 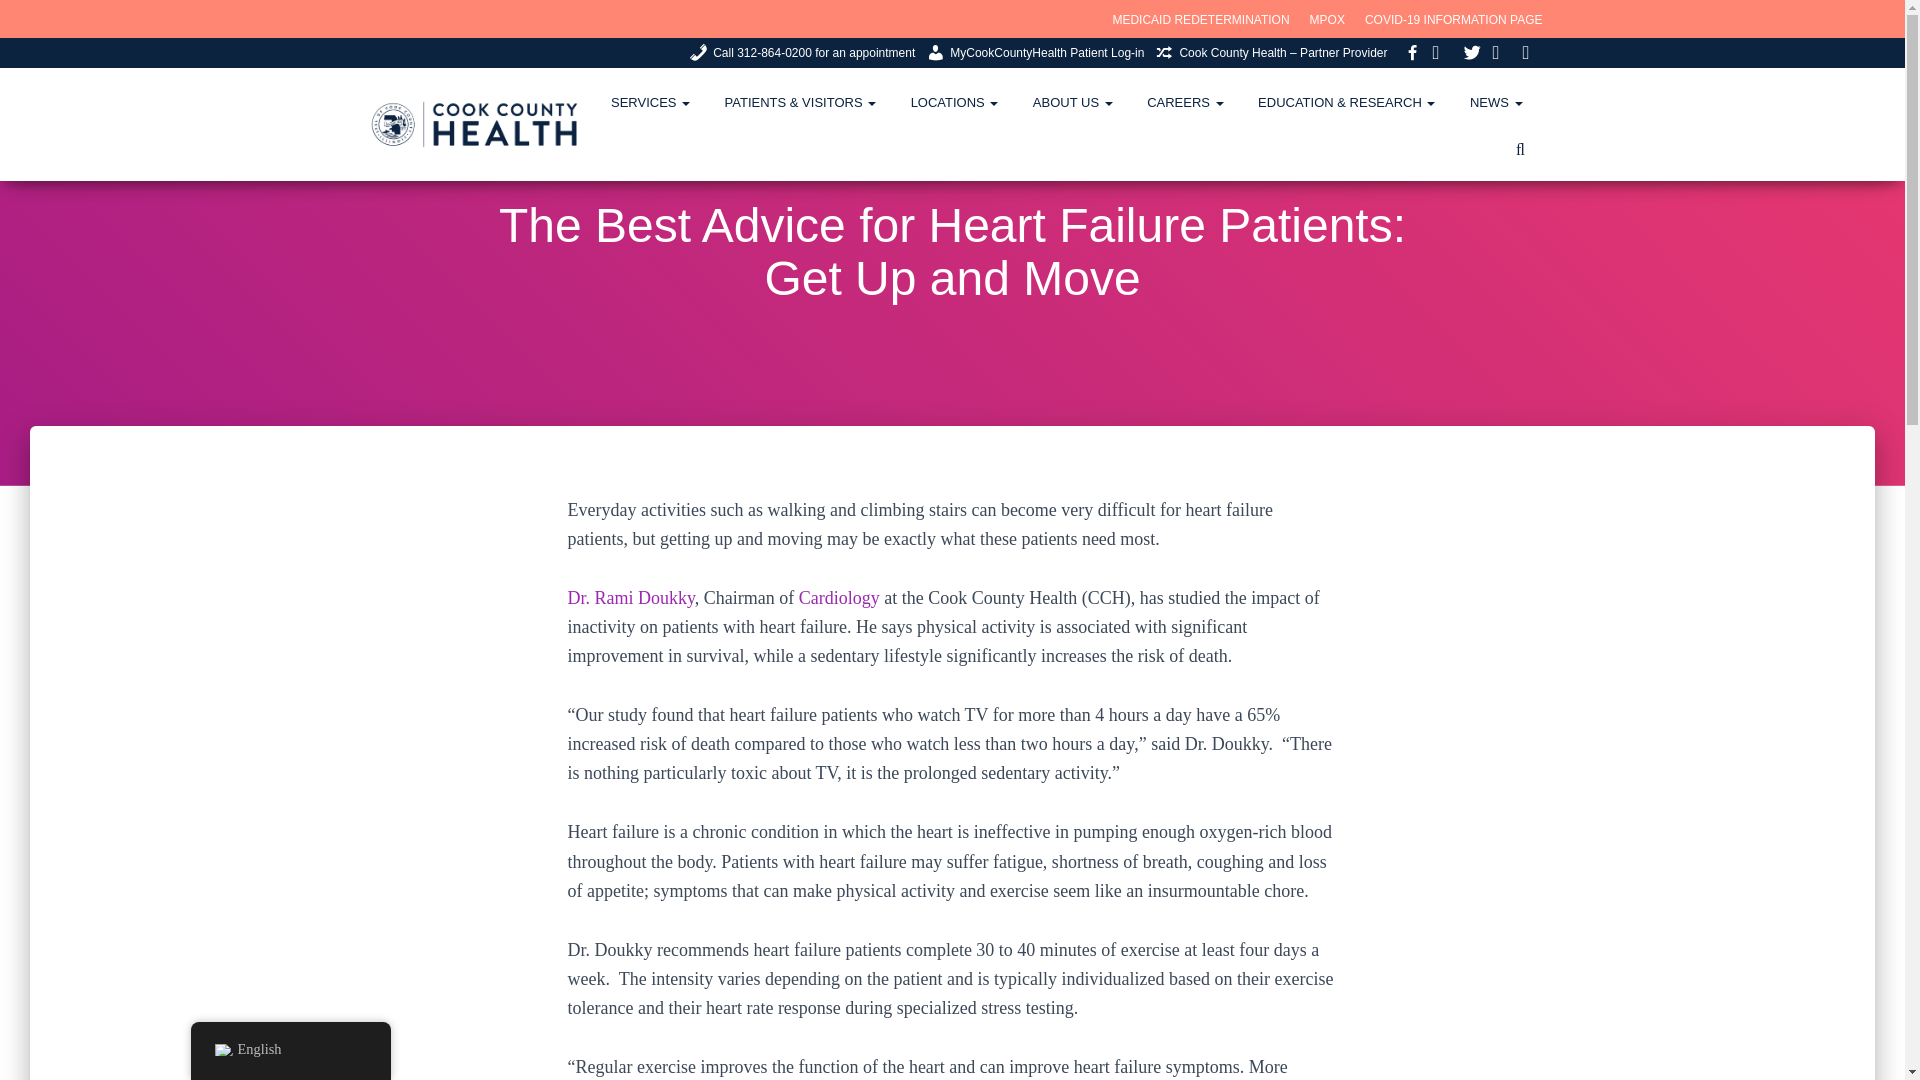 I want to click on SERVICES, so click(x=650, y=102).